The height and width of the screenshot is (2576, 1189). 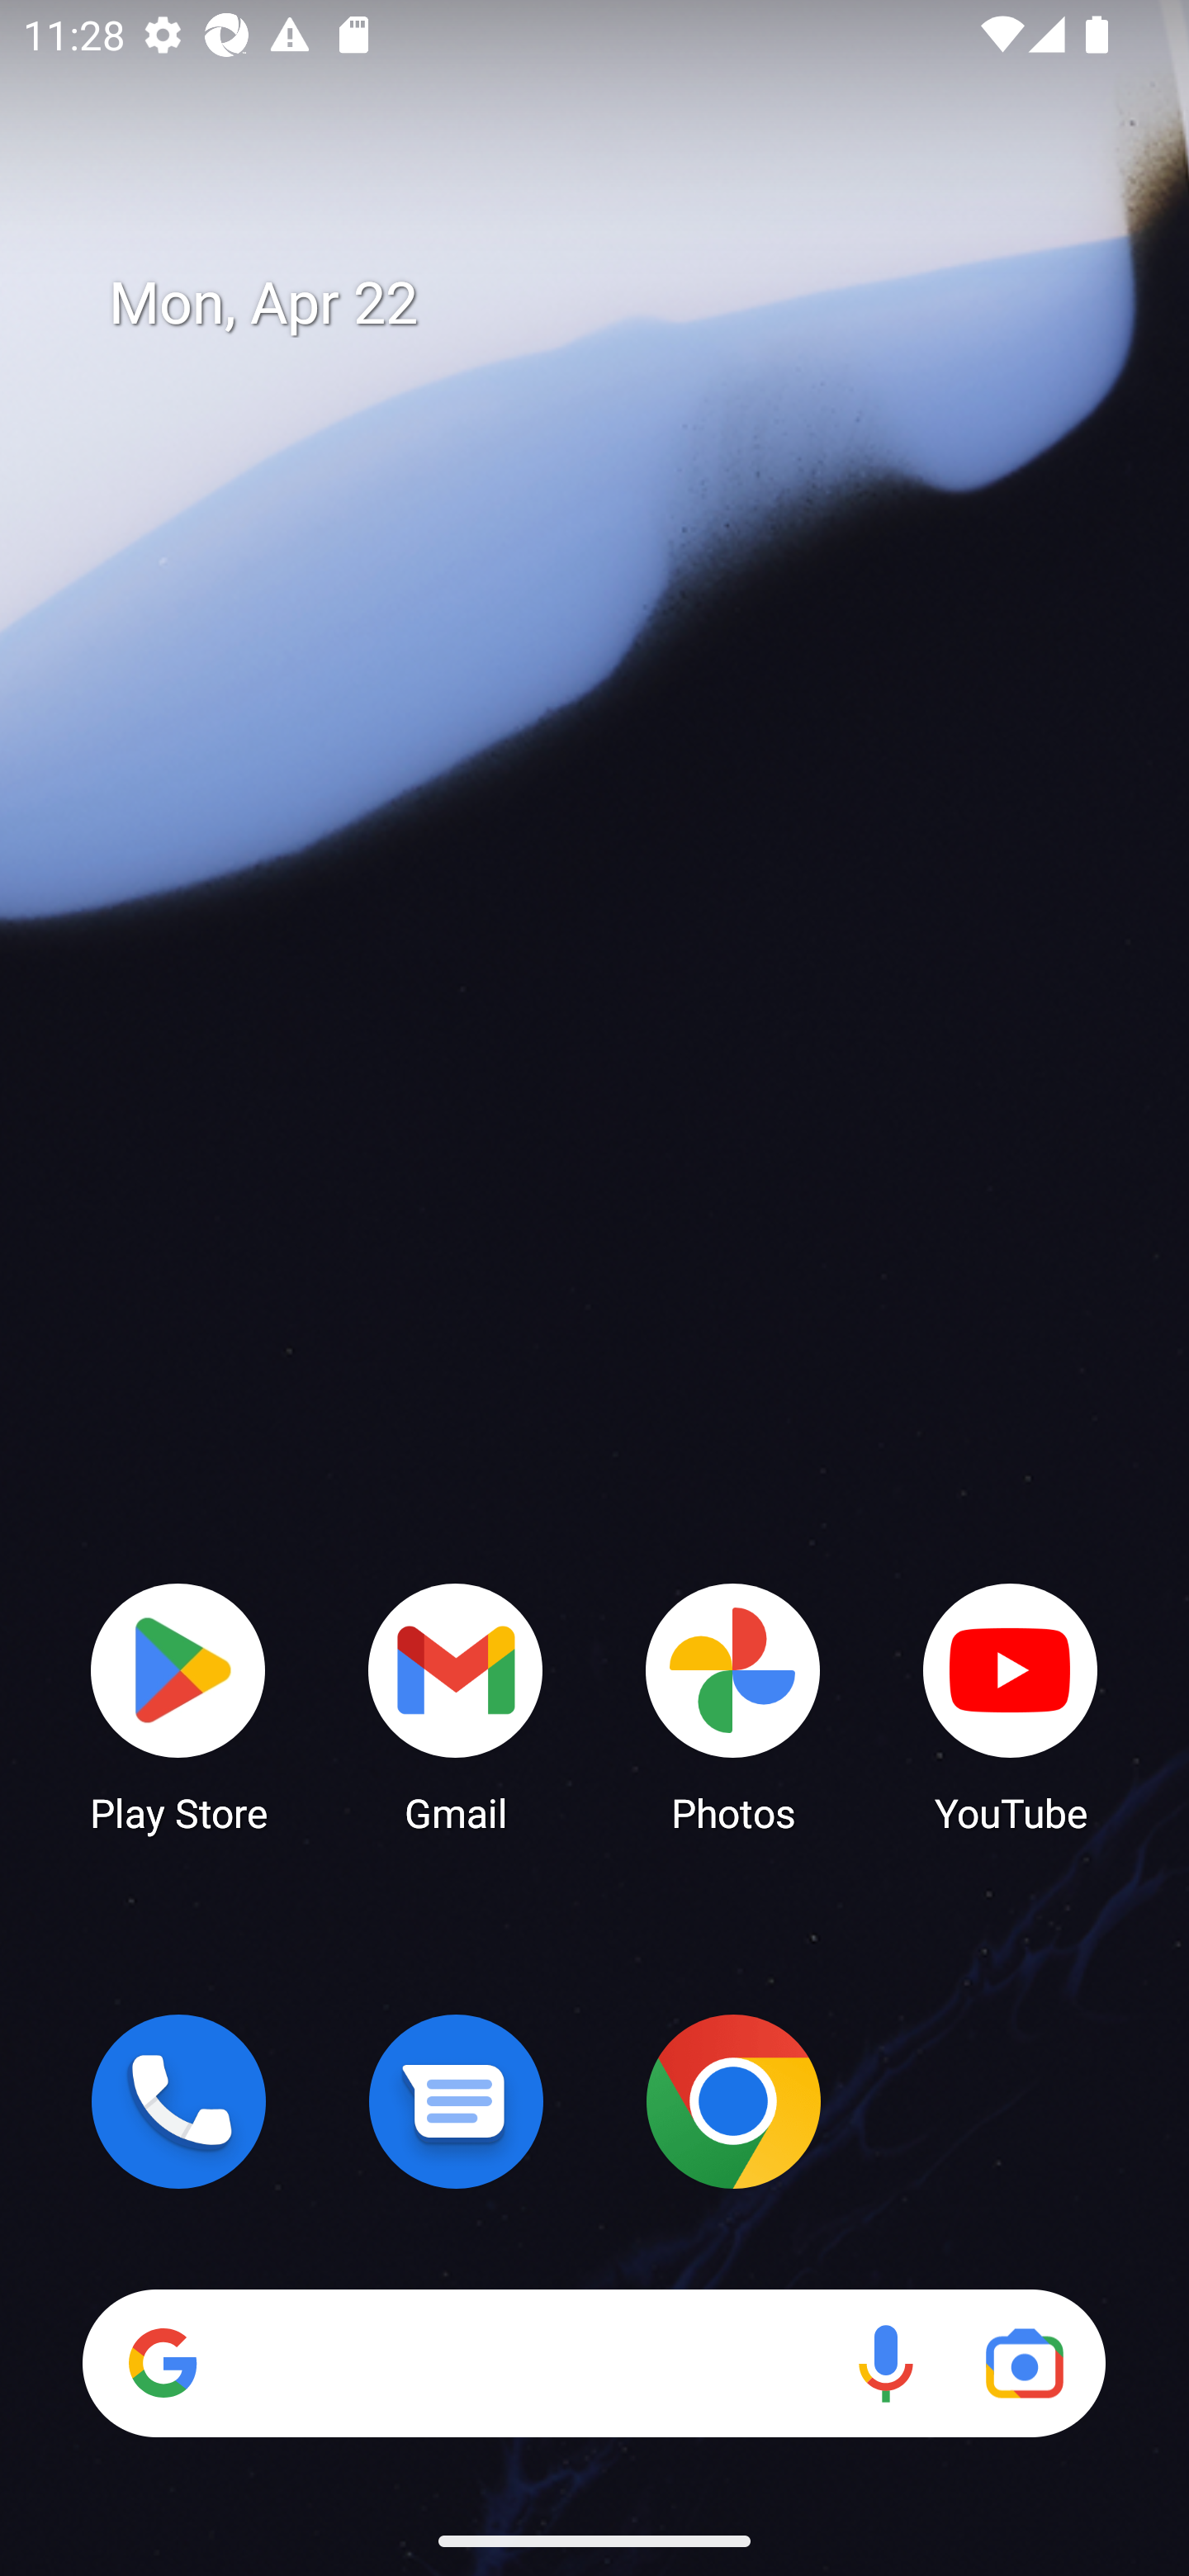 I want to click on Phone, so click(x=178, y=2101).